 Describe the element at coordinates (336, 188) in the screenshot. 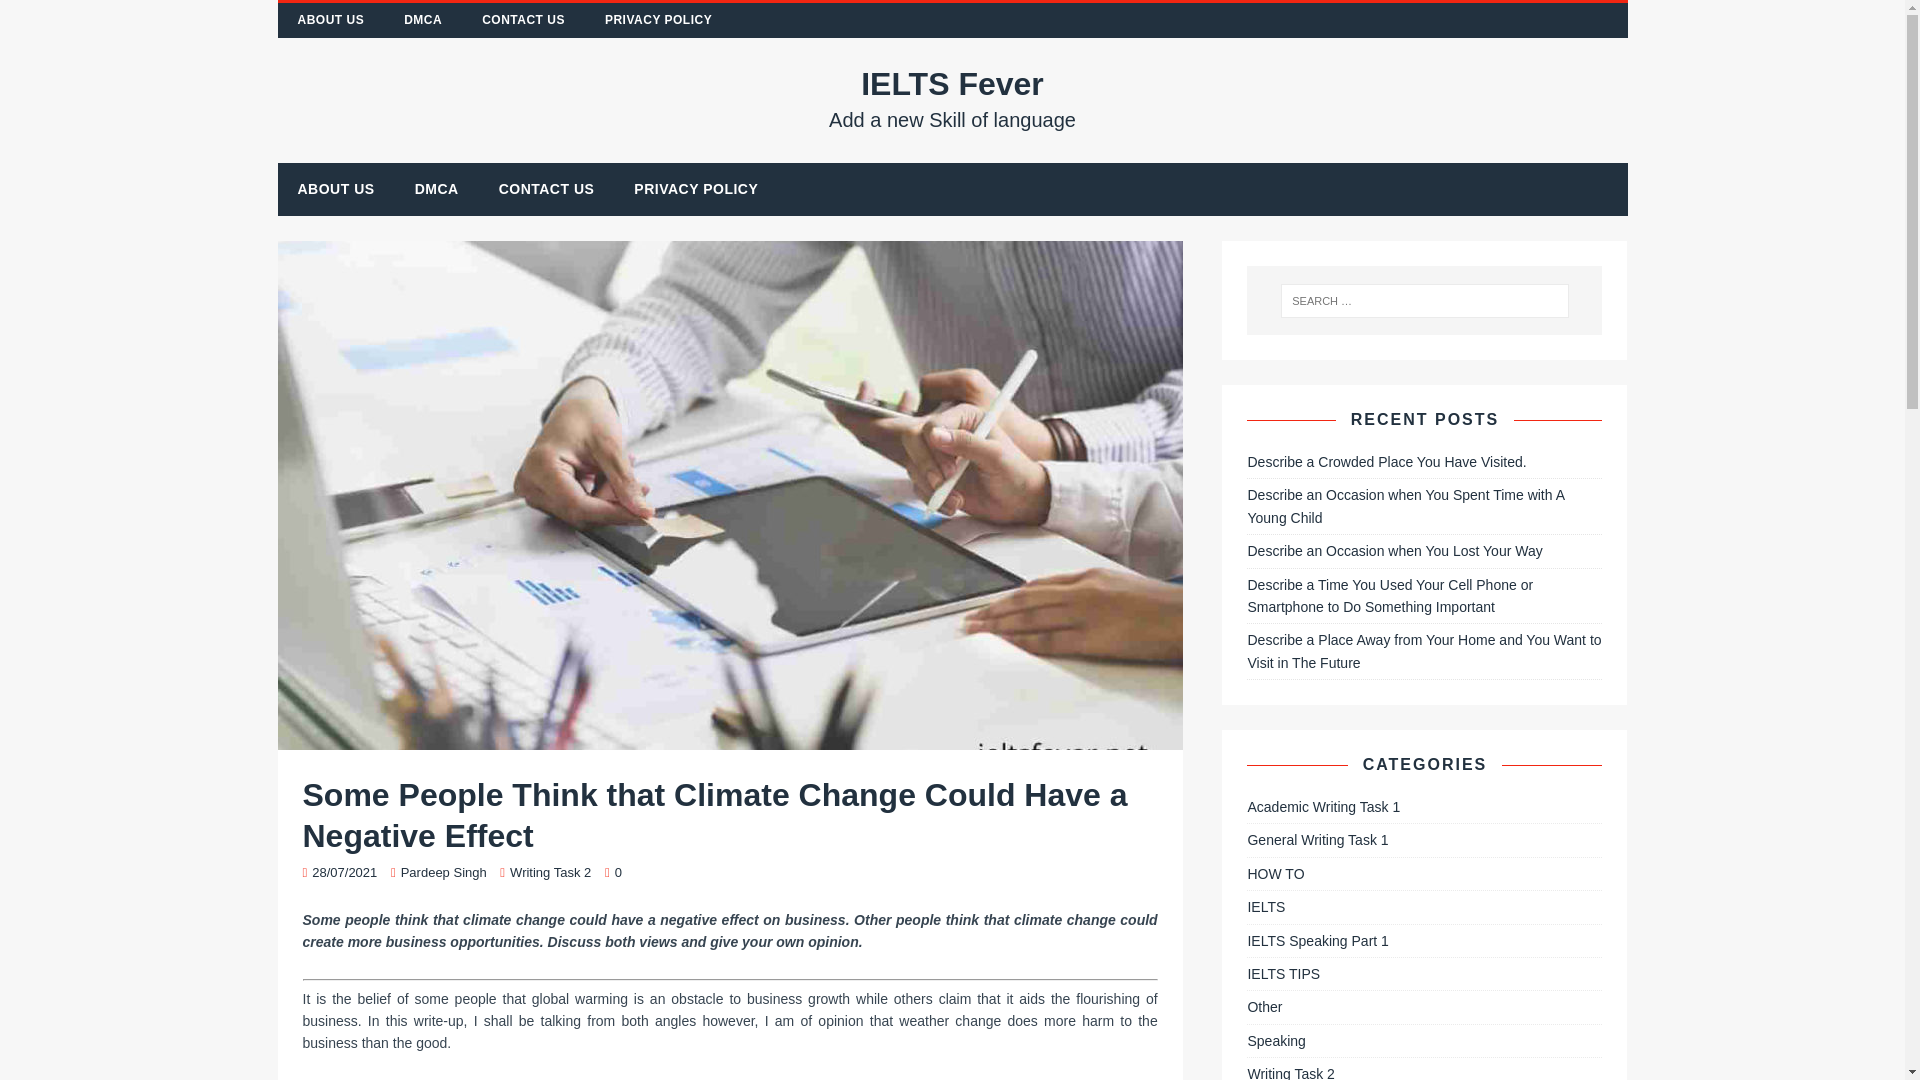

I see `ABOUT US` at that location.